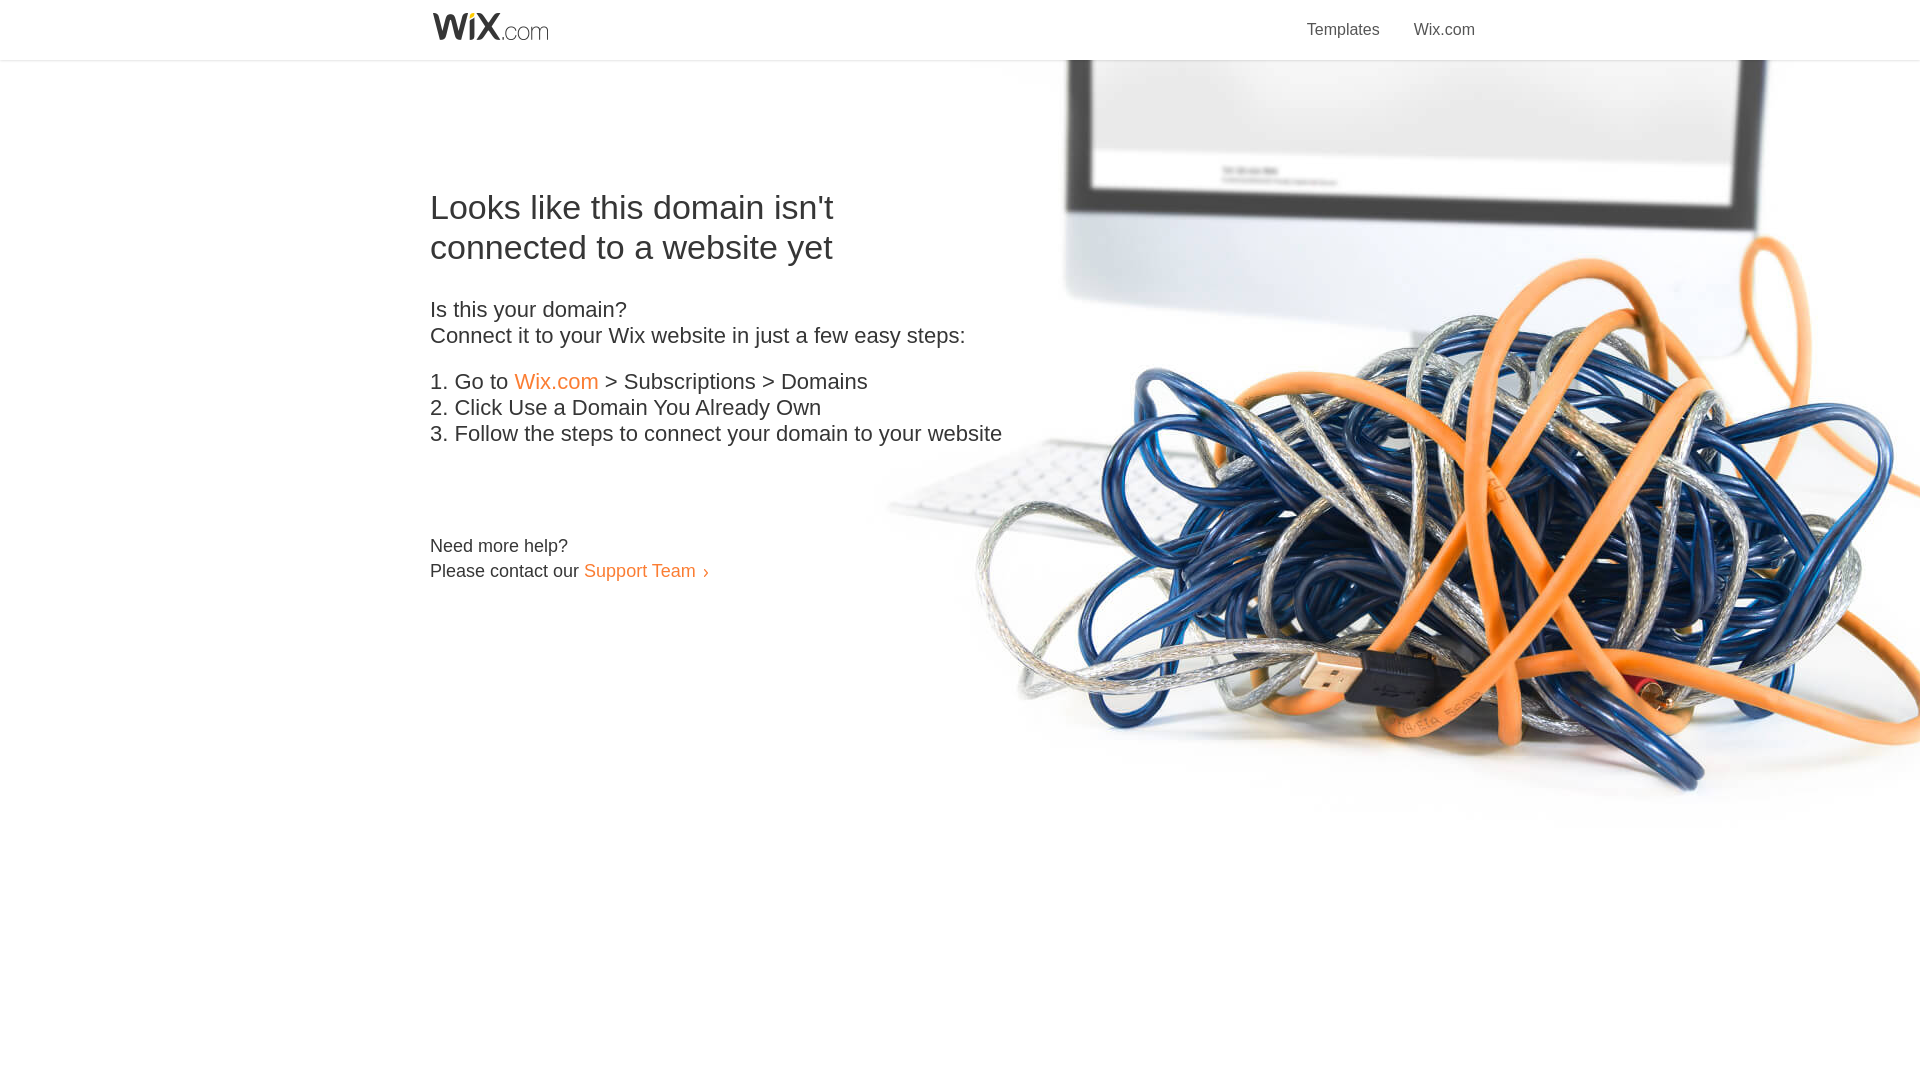 The height and width of the screenshot is (1080, 1920). What do you see at coordinates (639, 570) in the screenshot?
I see `Support Team` at bounding box center [639, 570].